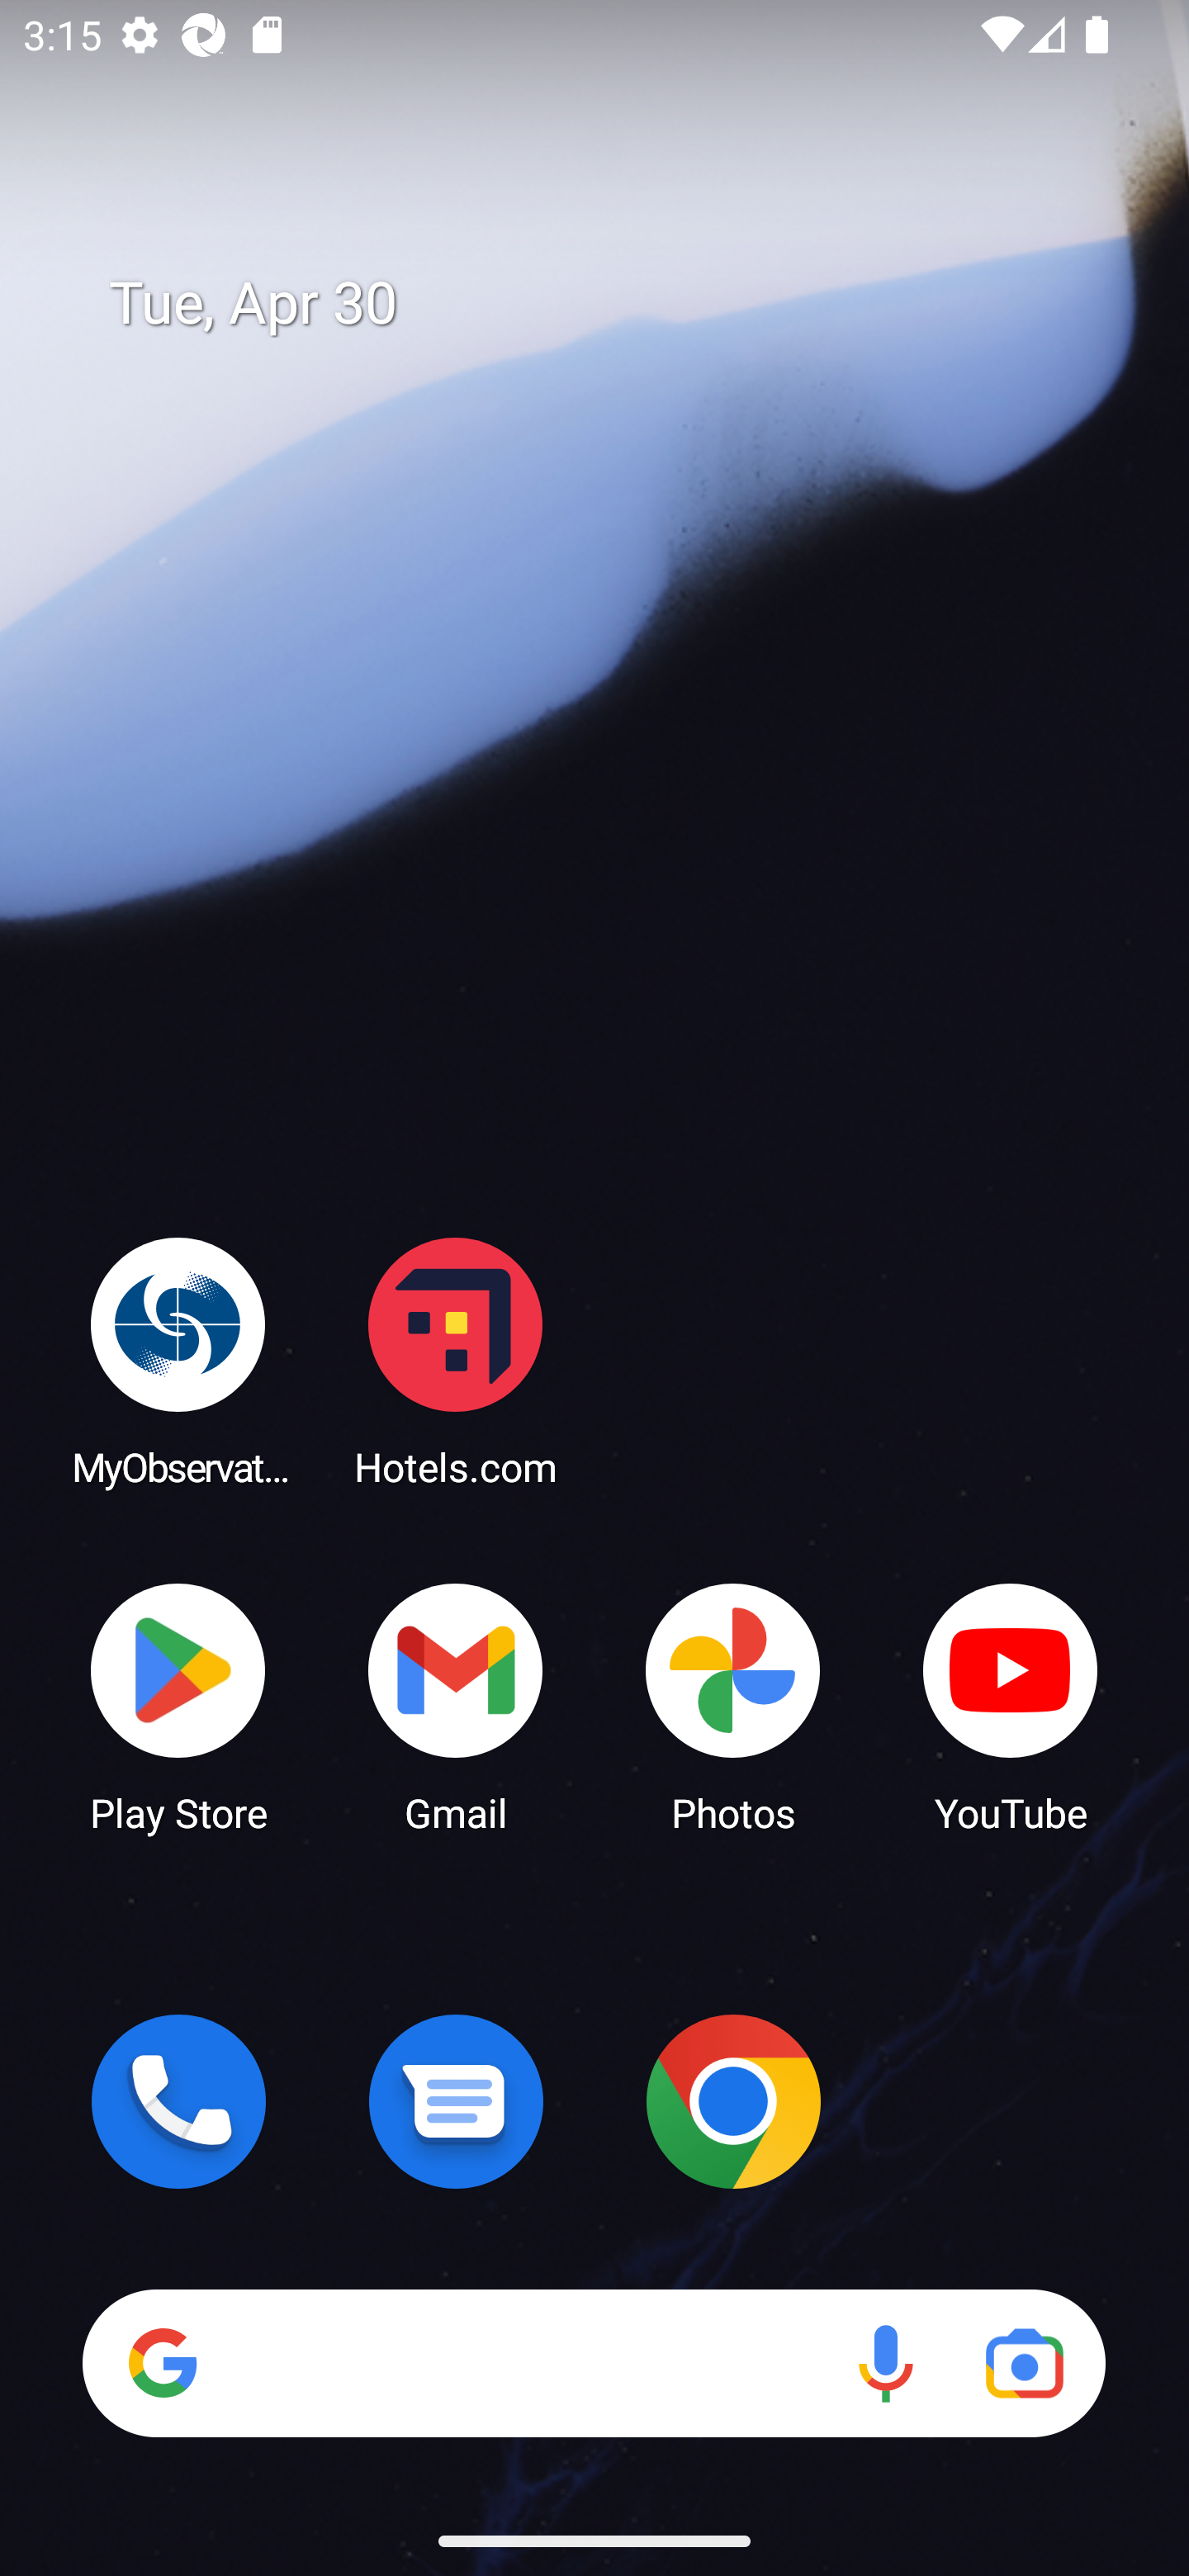  What do you see at coordinates (456, 1361) in the screenshot?
I see `Hotels.com` at bounding box center [456, 1361].